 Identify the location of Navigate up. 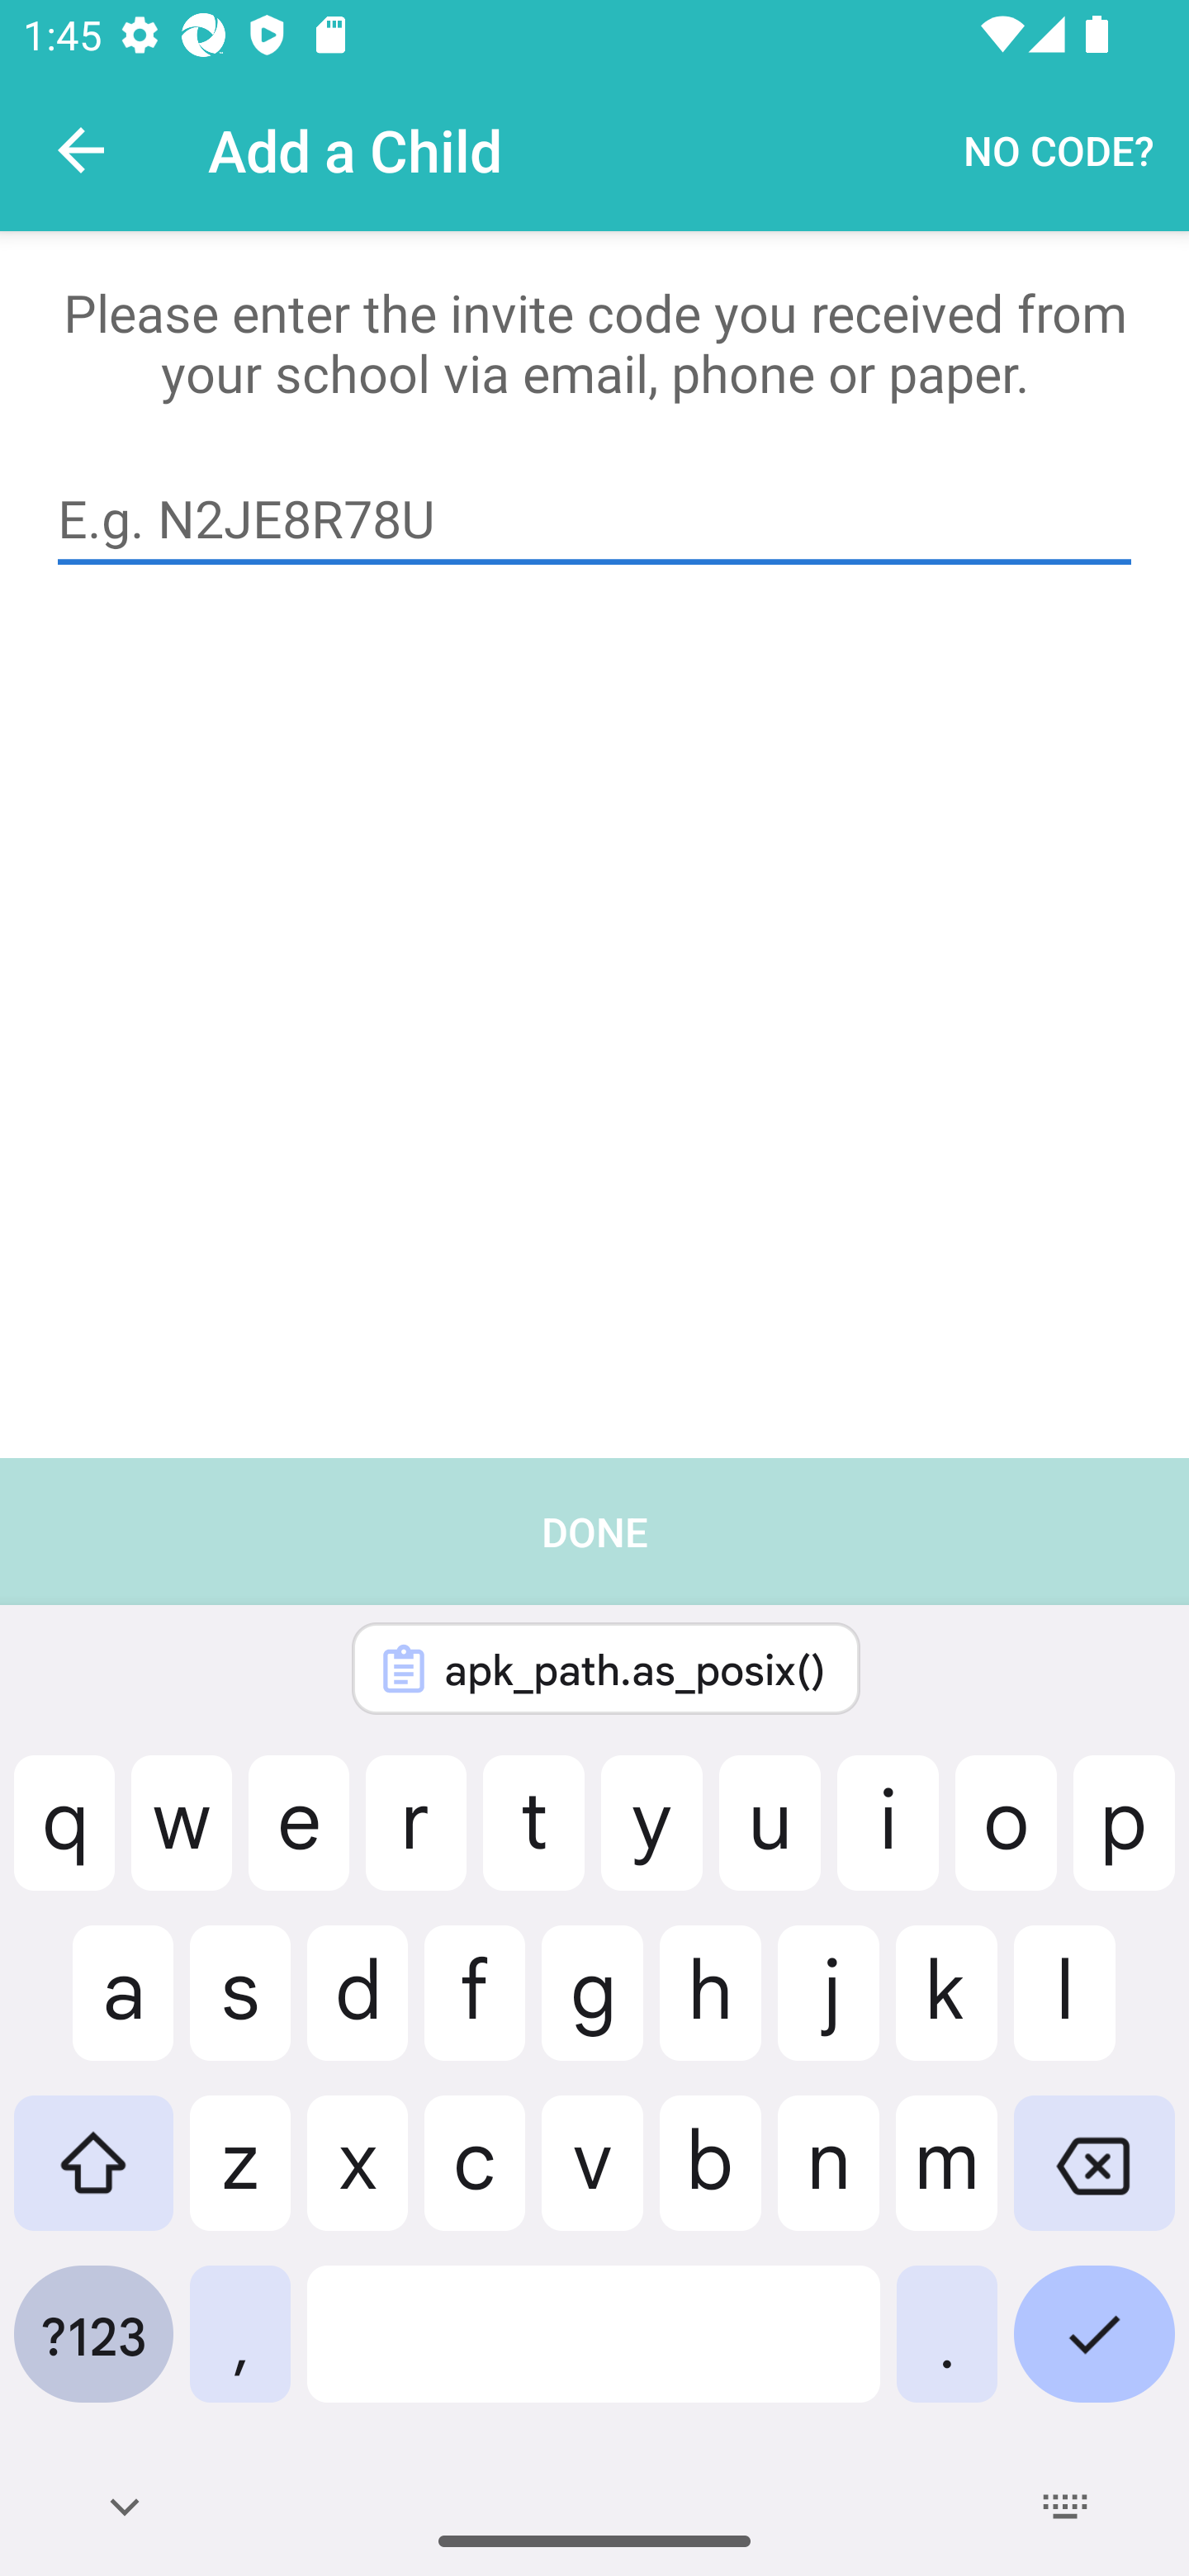
(81, 150).